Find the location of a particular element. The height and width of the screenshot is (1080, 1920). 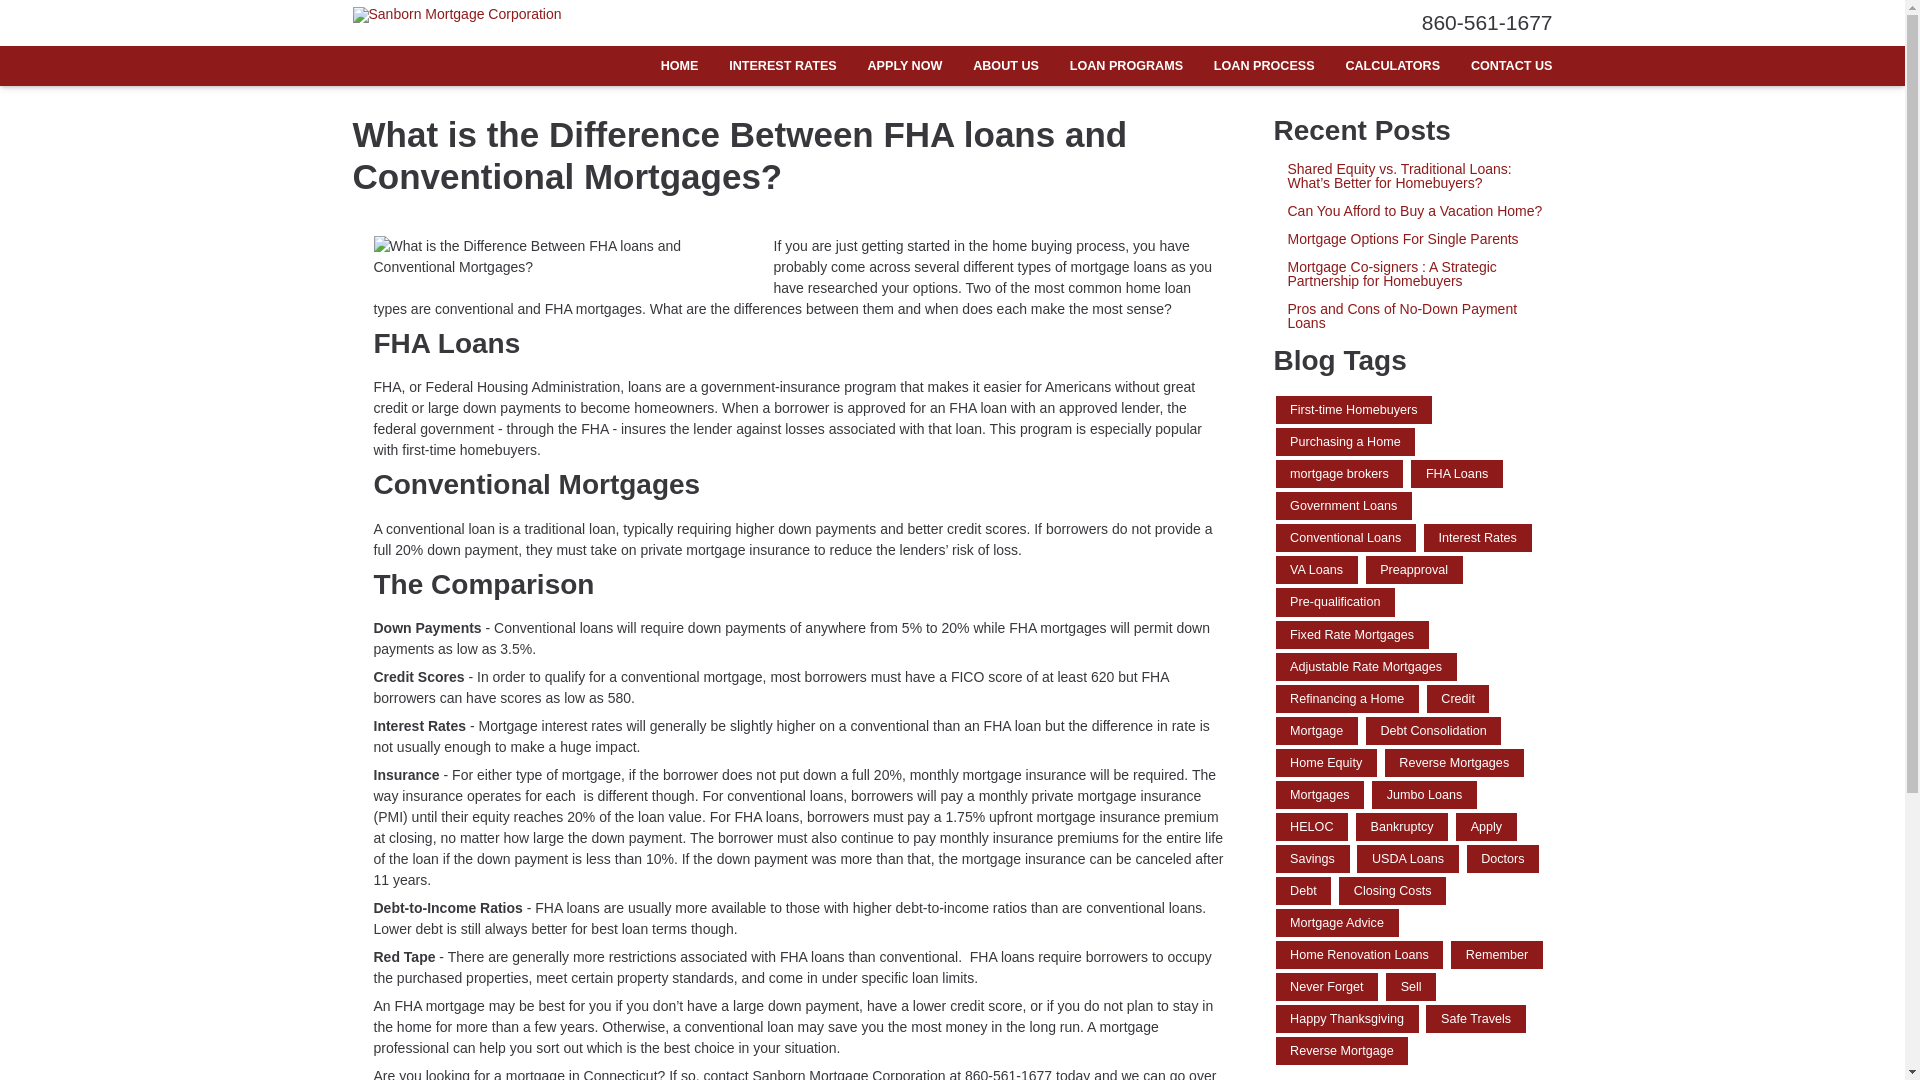

FHA Loans is located at coordinates (1457, 474).